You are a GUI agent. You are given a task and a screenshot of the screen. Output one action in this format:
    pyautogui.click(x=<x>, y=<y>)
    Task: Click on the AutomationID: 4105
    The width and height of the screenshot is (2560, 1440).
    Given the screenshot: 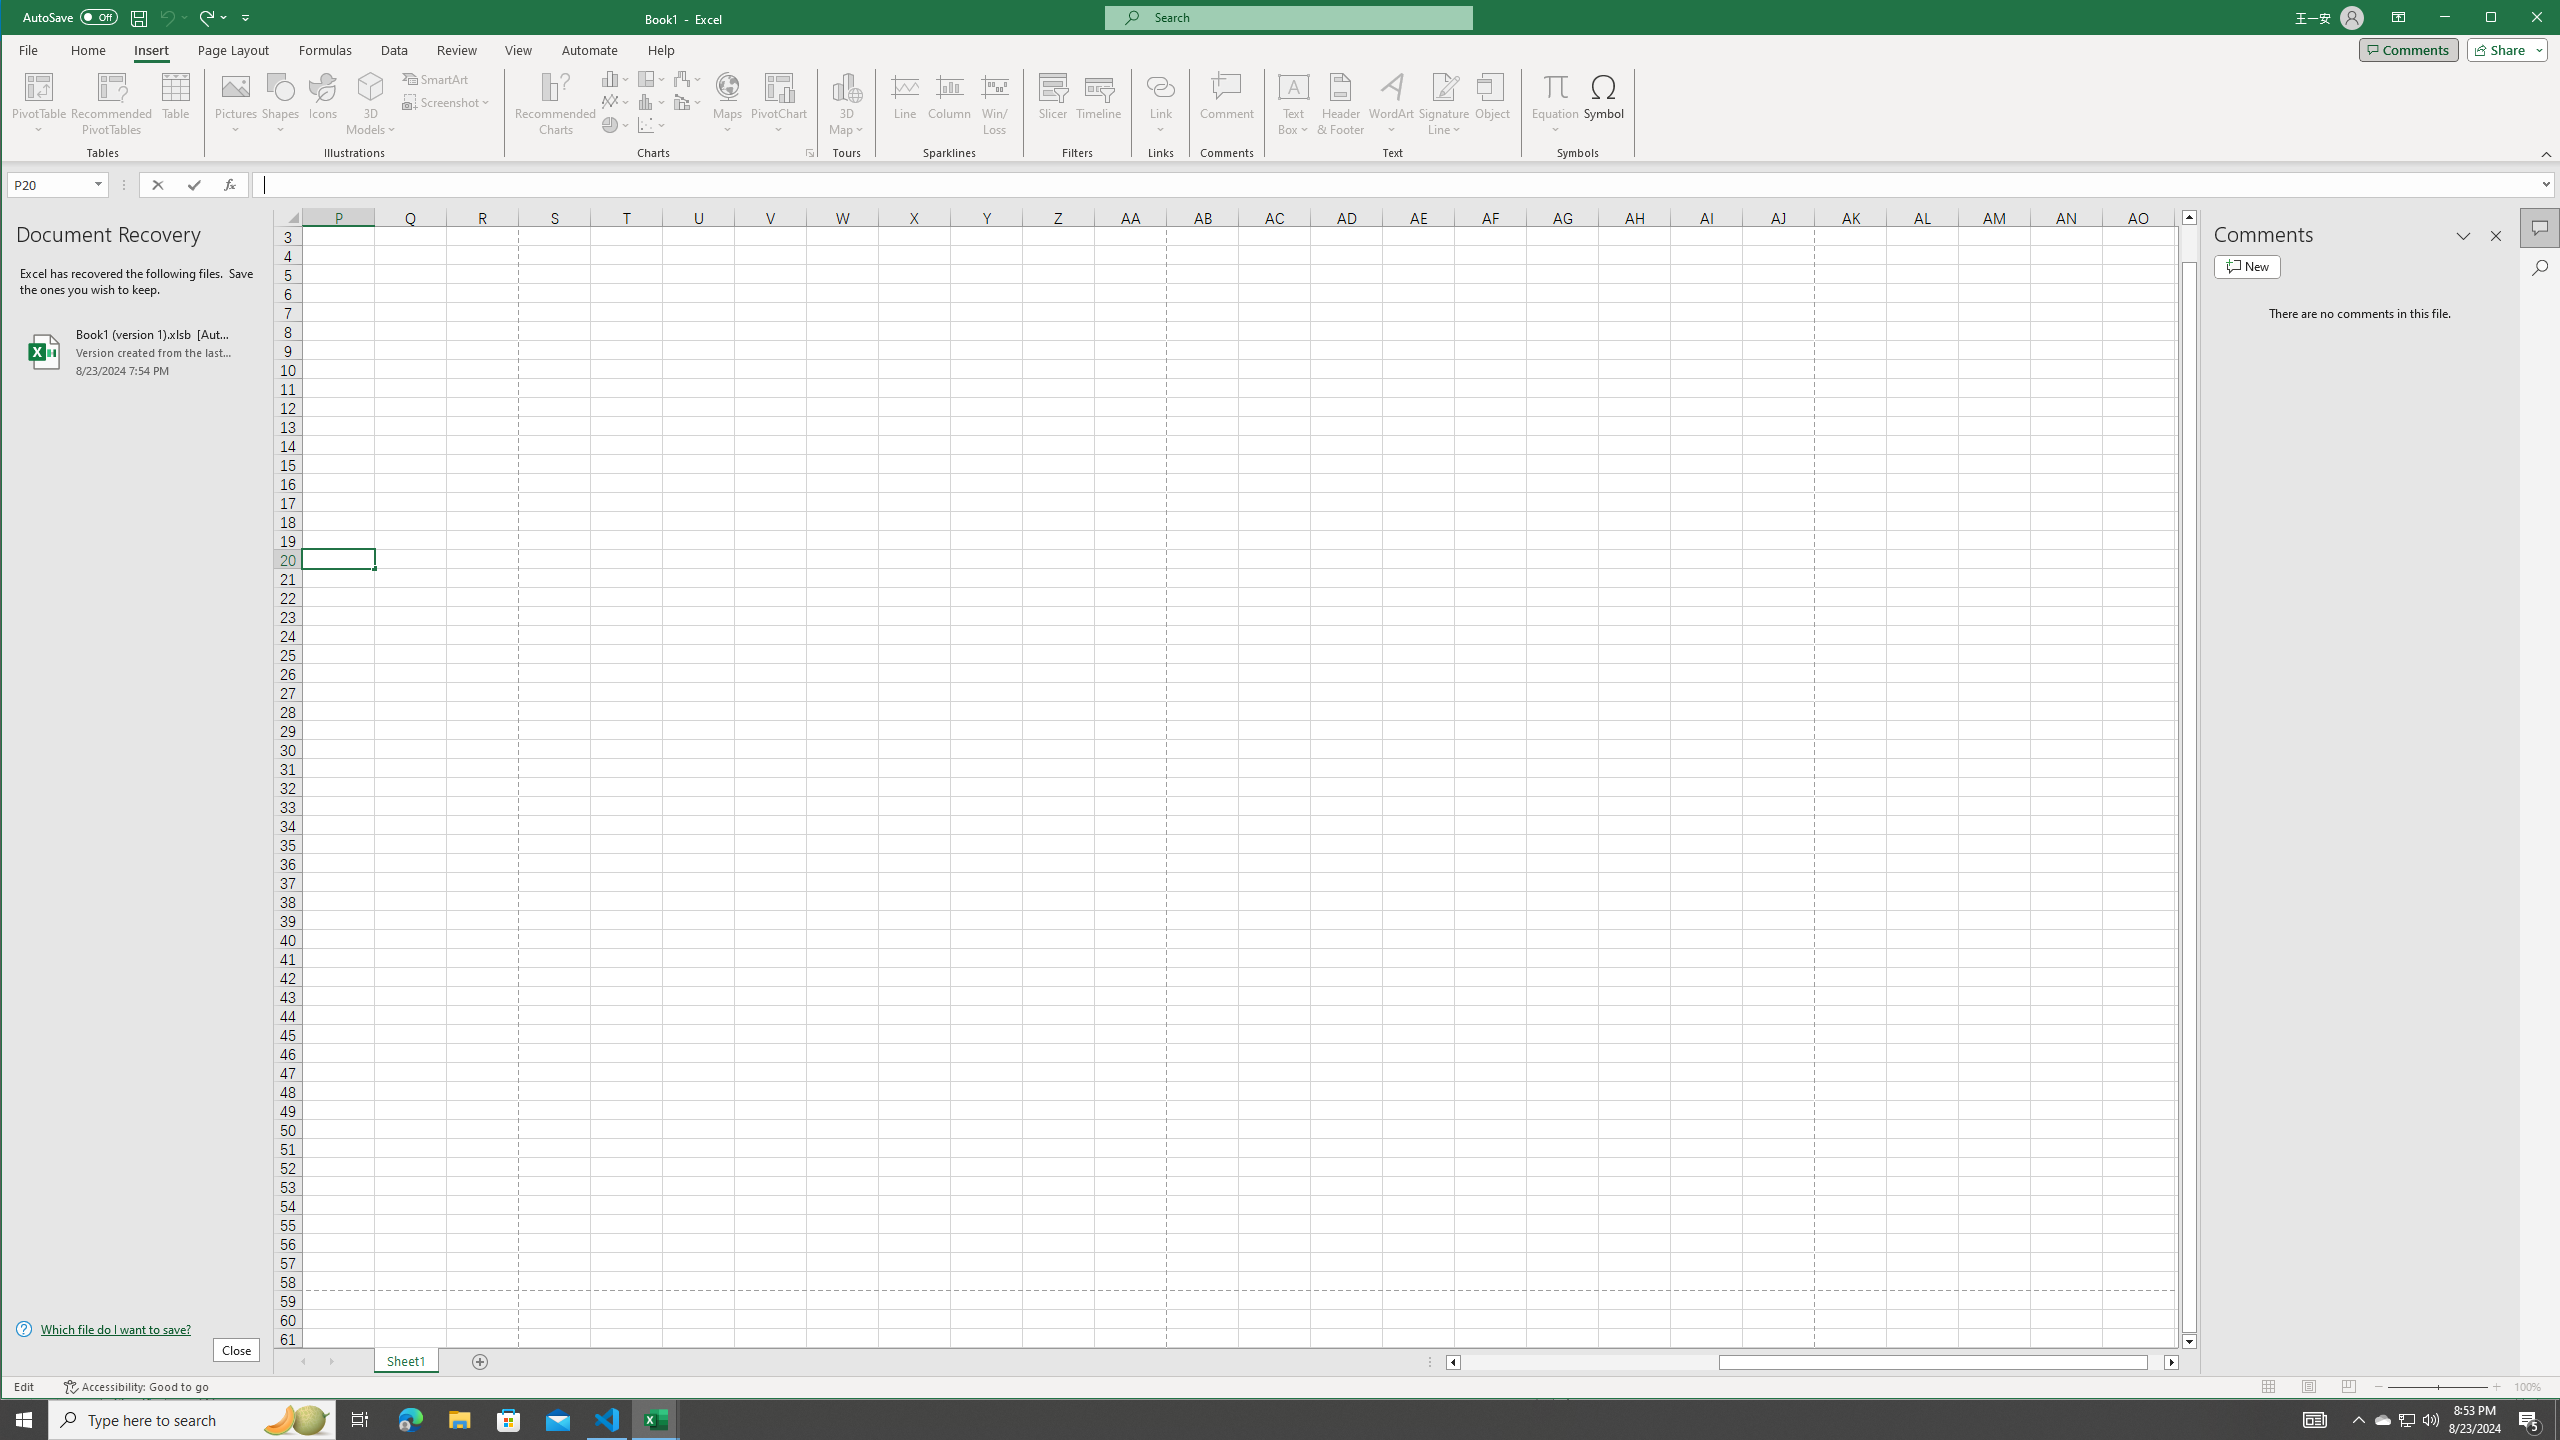 What is the action you would take?
    pyautogui.click(x=2315, y=1420)
    